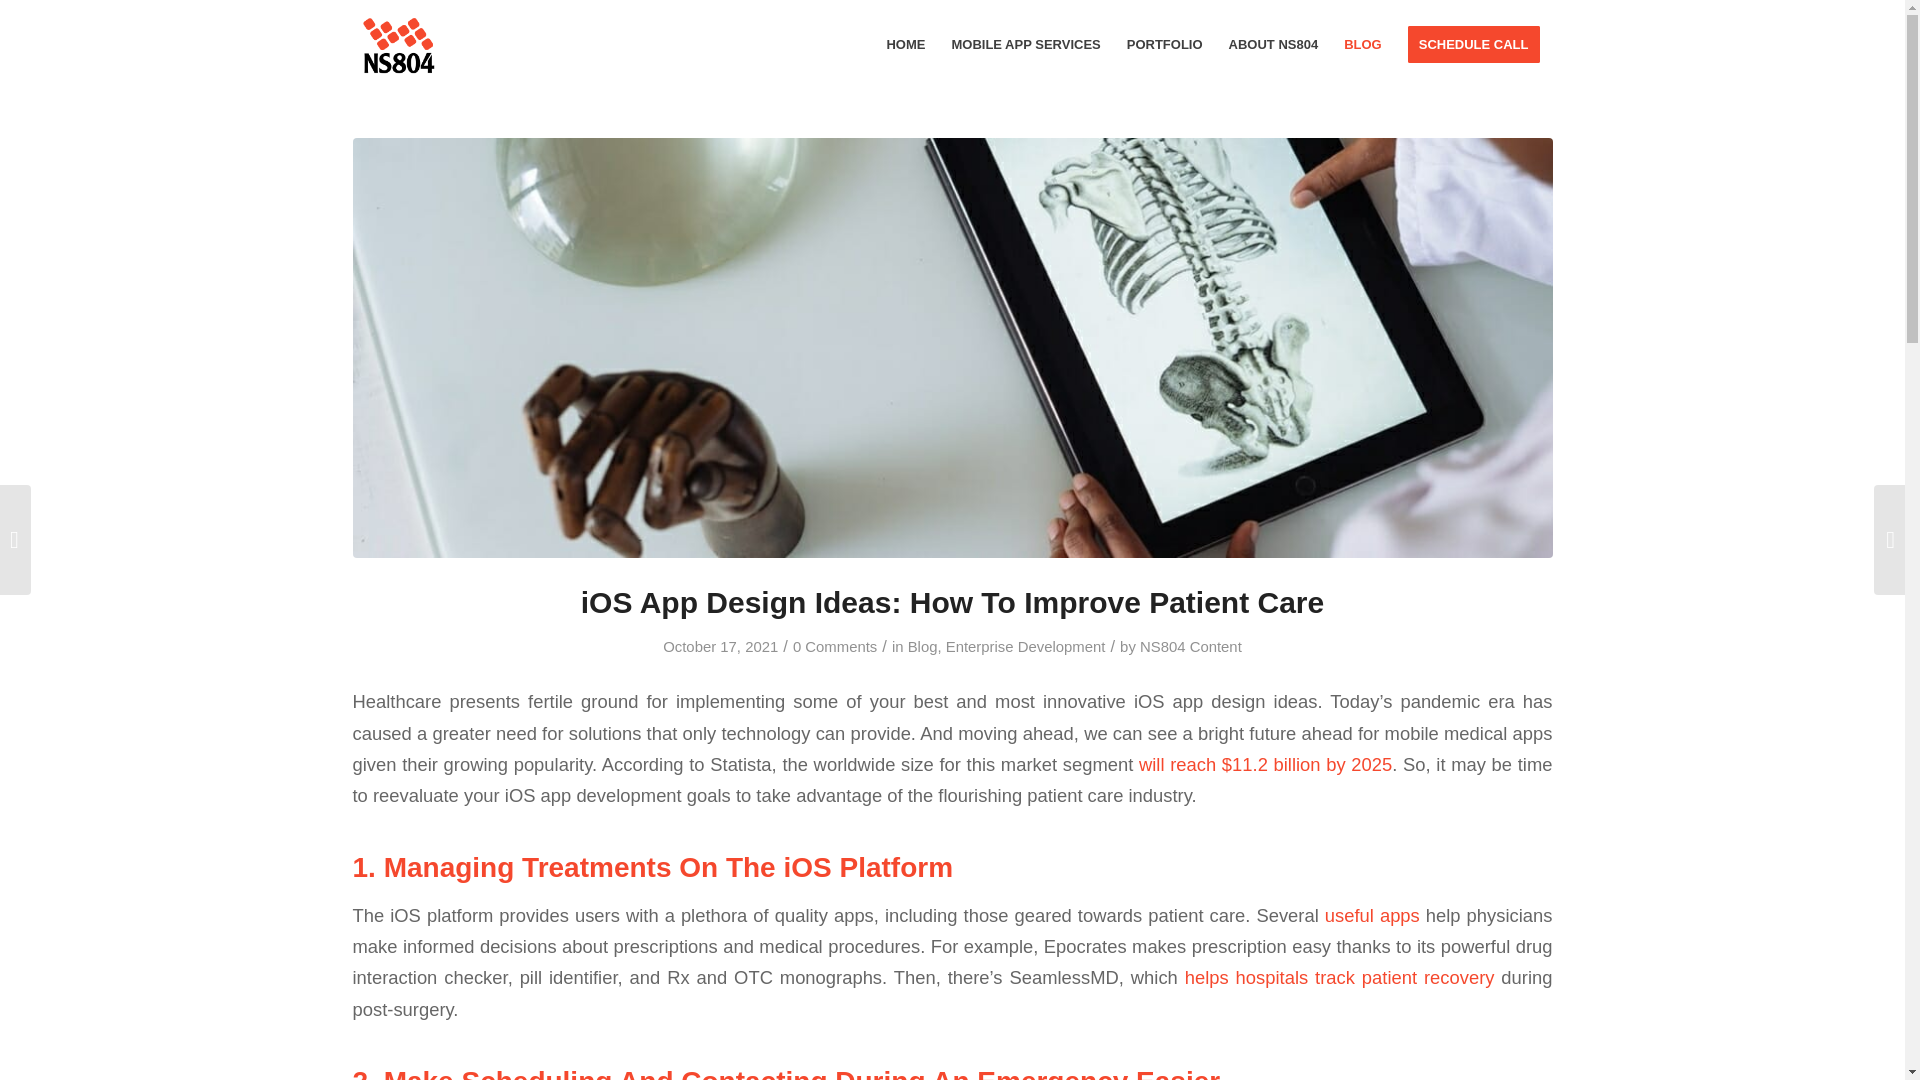 The image size is (1920, 1080). What do you see at coordinates (1340, 977) in the screenshot?
I see `helps hospitals track patient recovery` at bounding box center [1340, 977].